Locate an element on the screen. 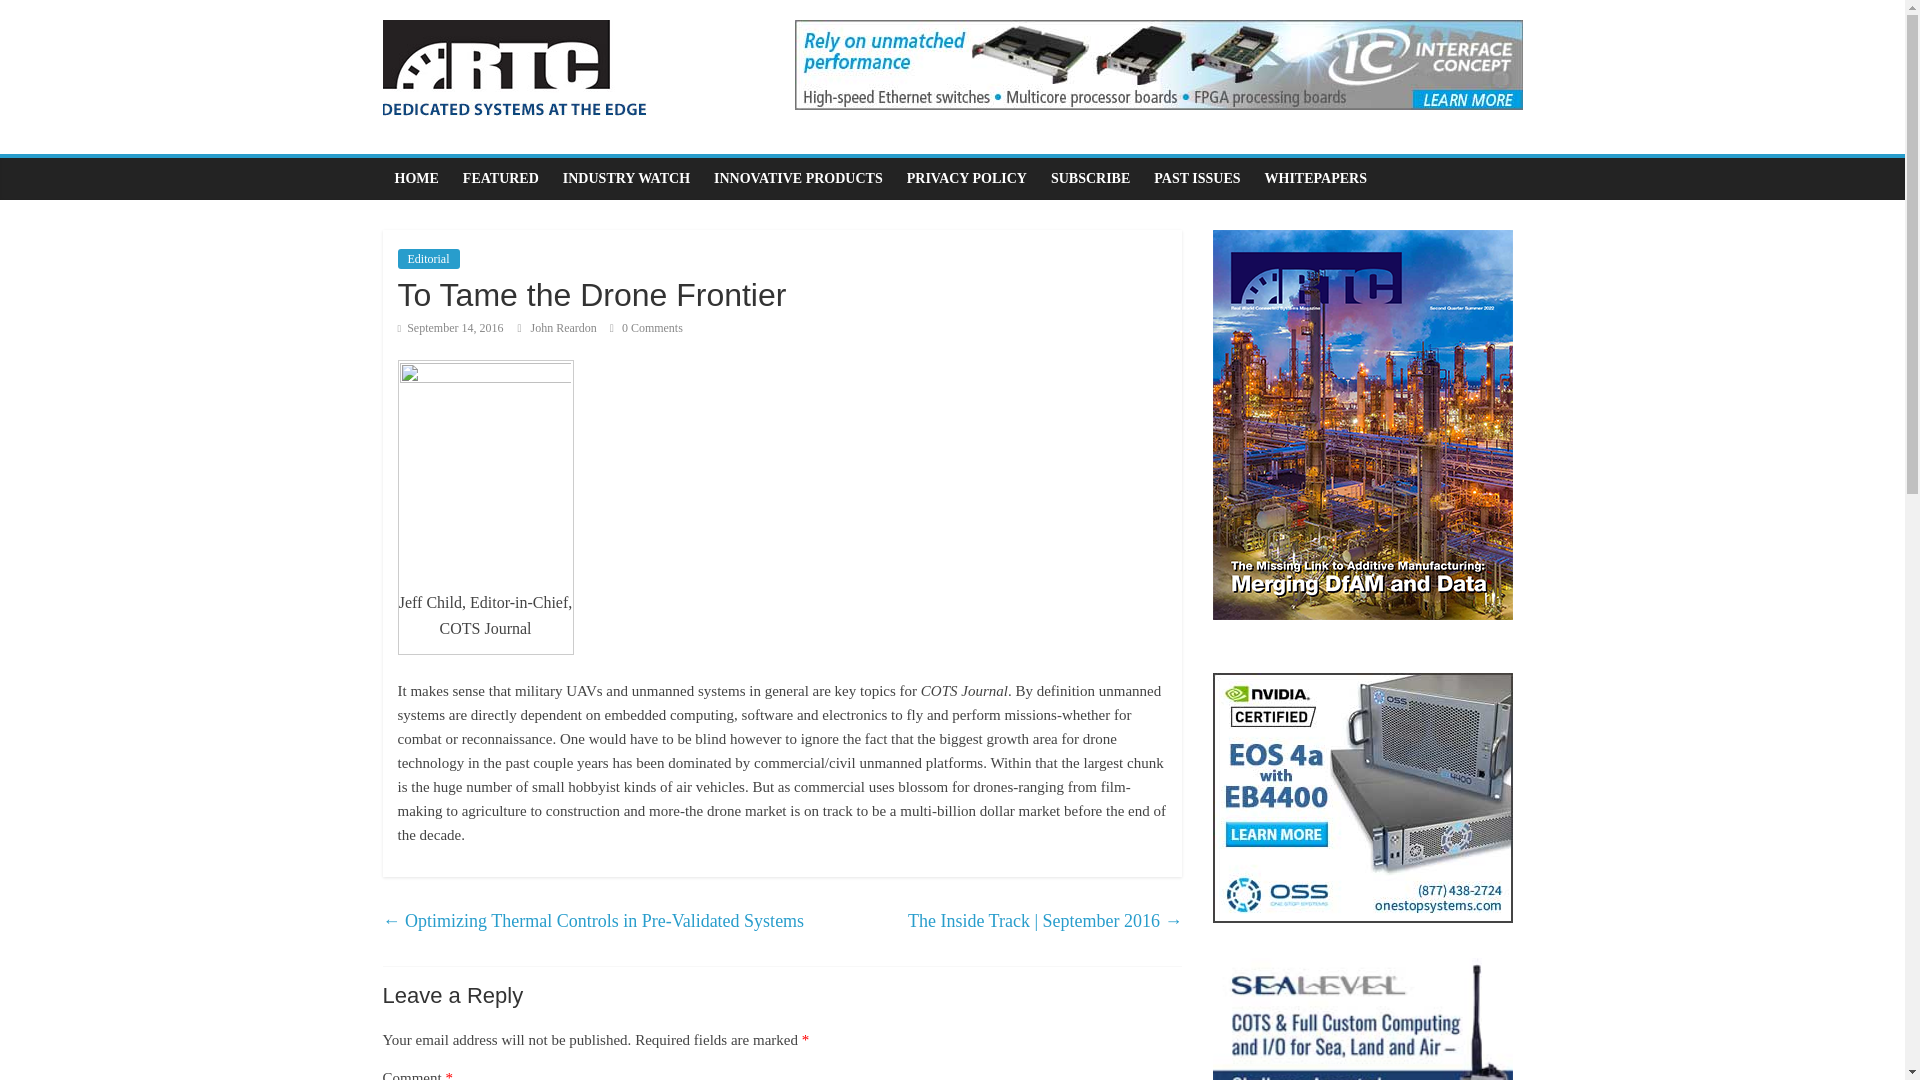  FEATURED is located at coordinates (501, 178).